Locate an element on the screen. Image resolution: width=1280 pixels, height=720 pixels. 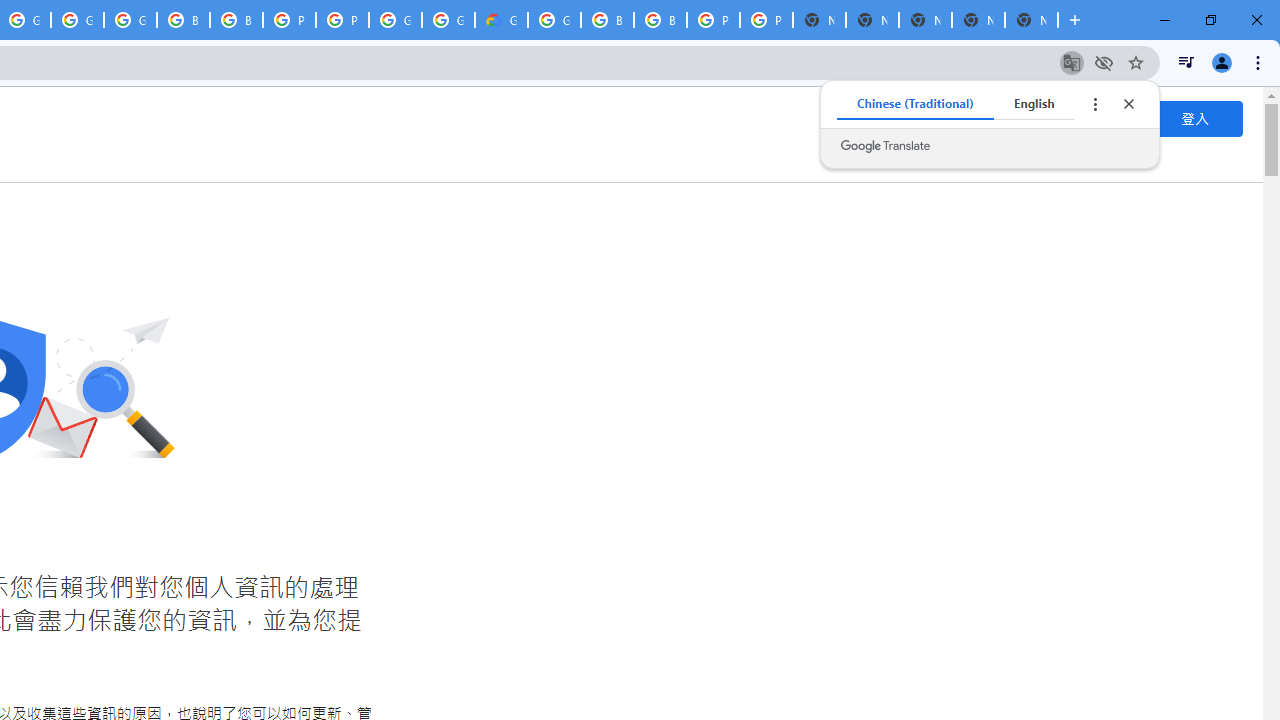
Google Cloud Platform is located at coordinates (554, 20).